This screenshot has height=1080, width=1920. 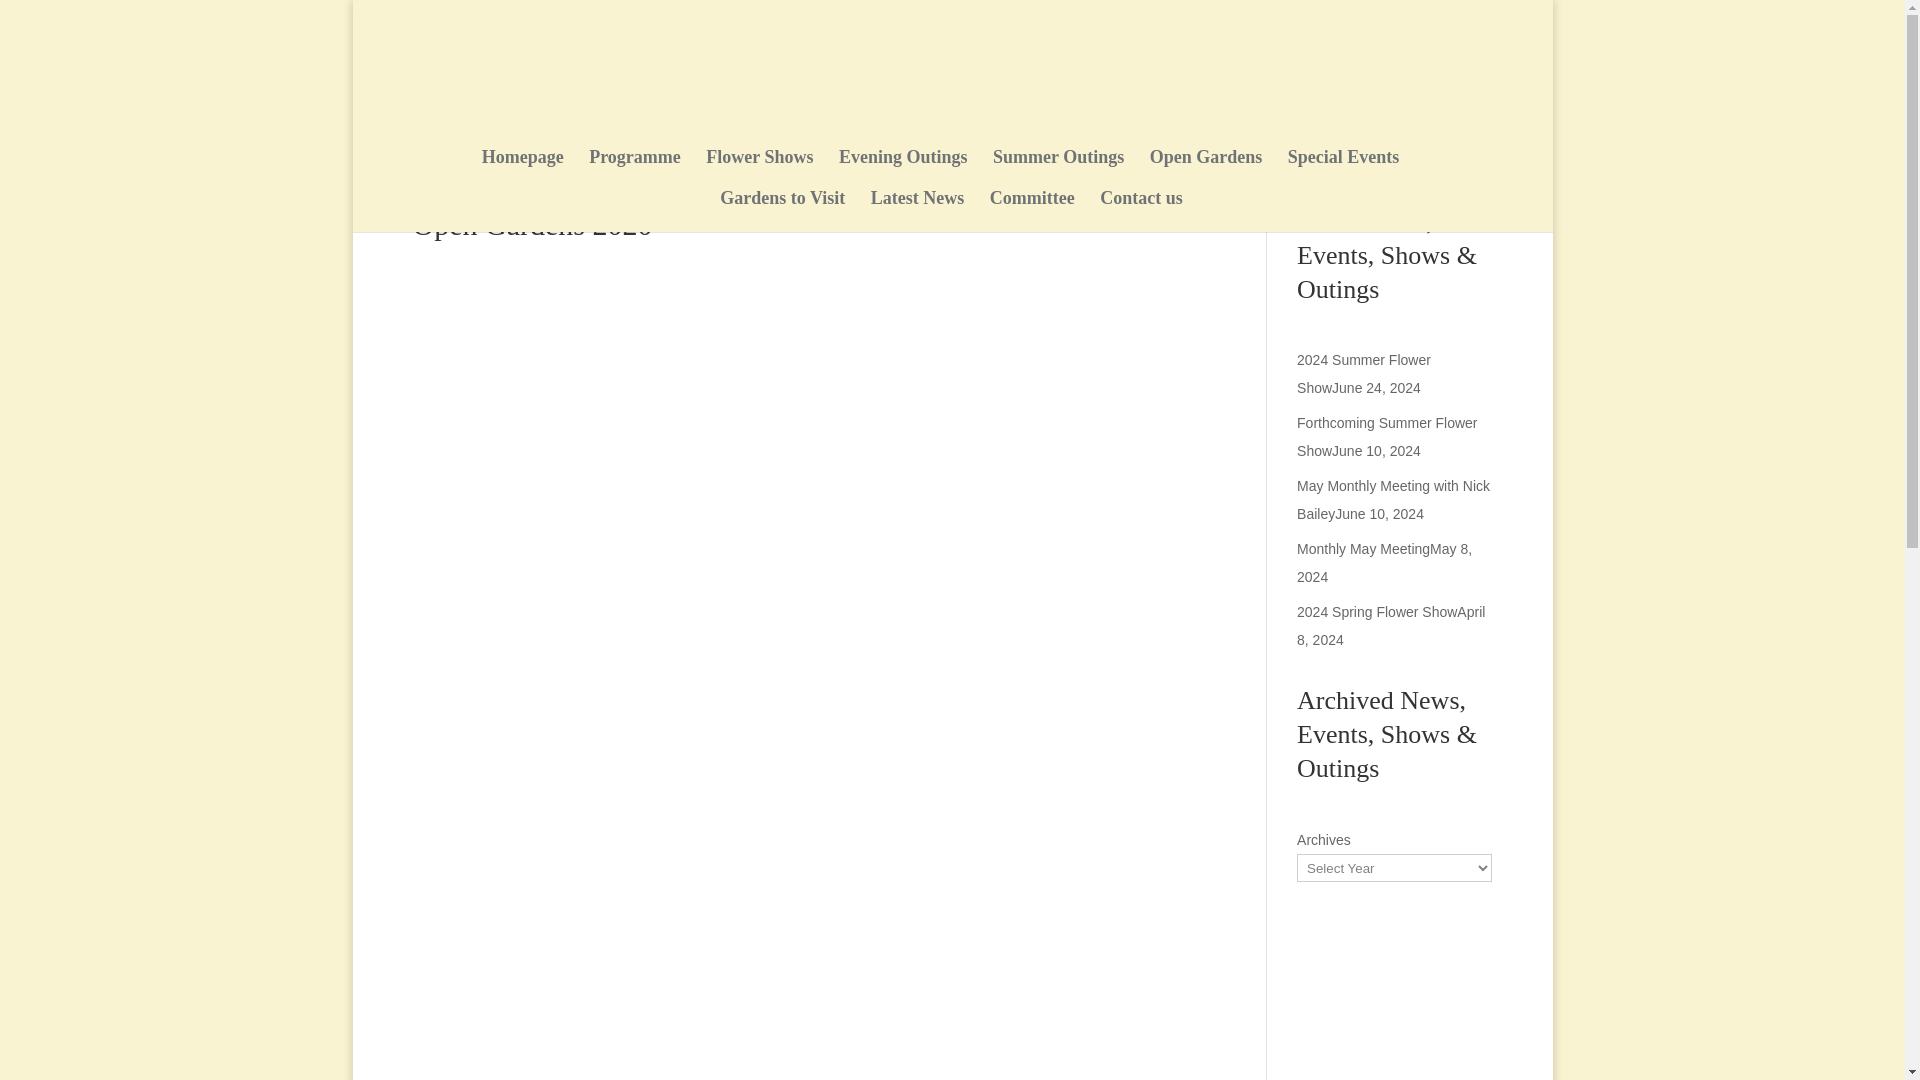 What do you see at coordinates (1206, 170) in the screenshot?
I see `Open Gardens` at bounding box center [1206, 170].